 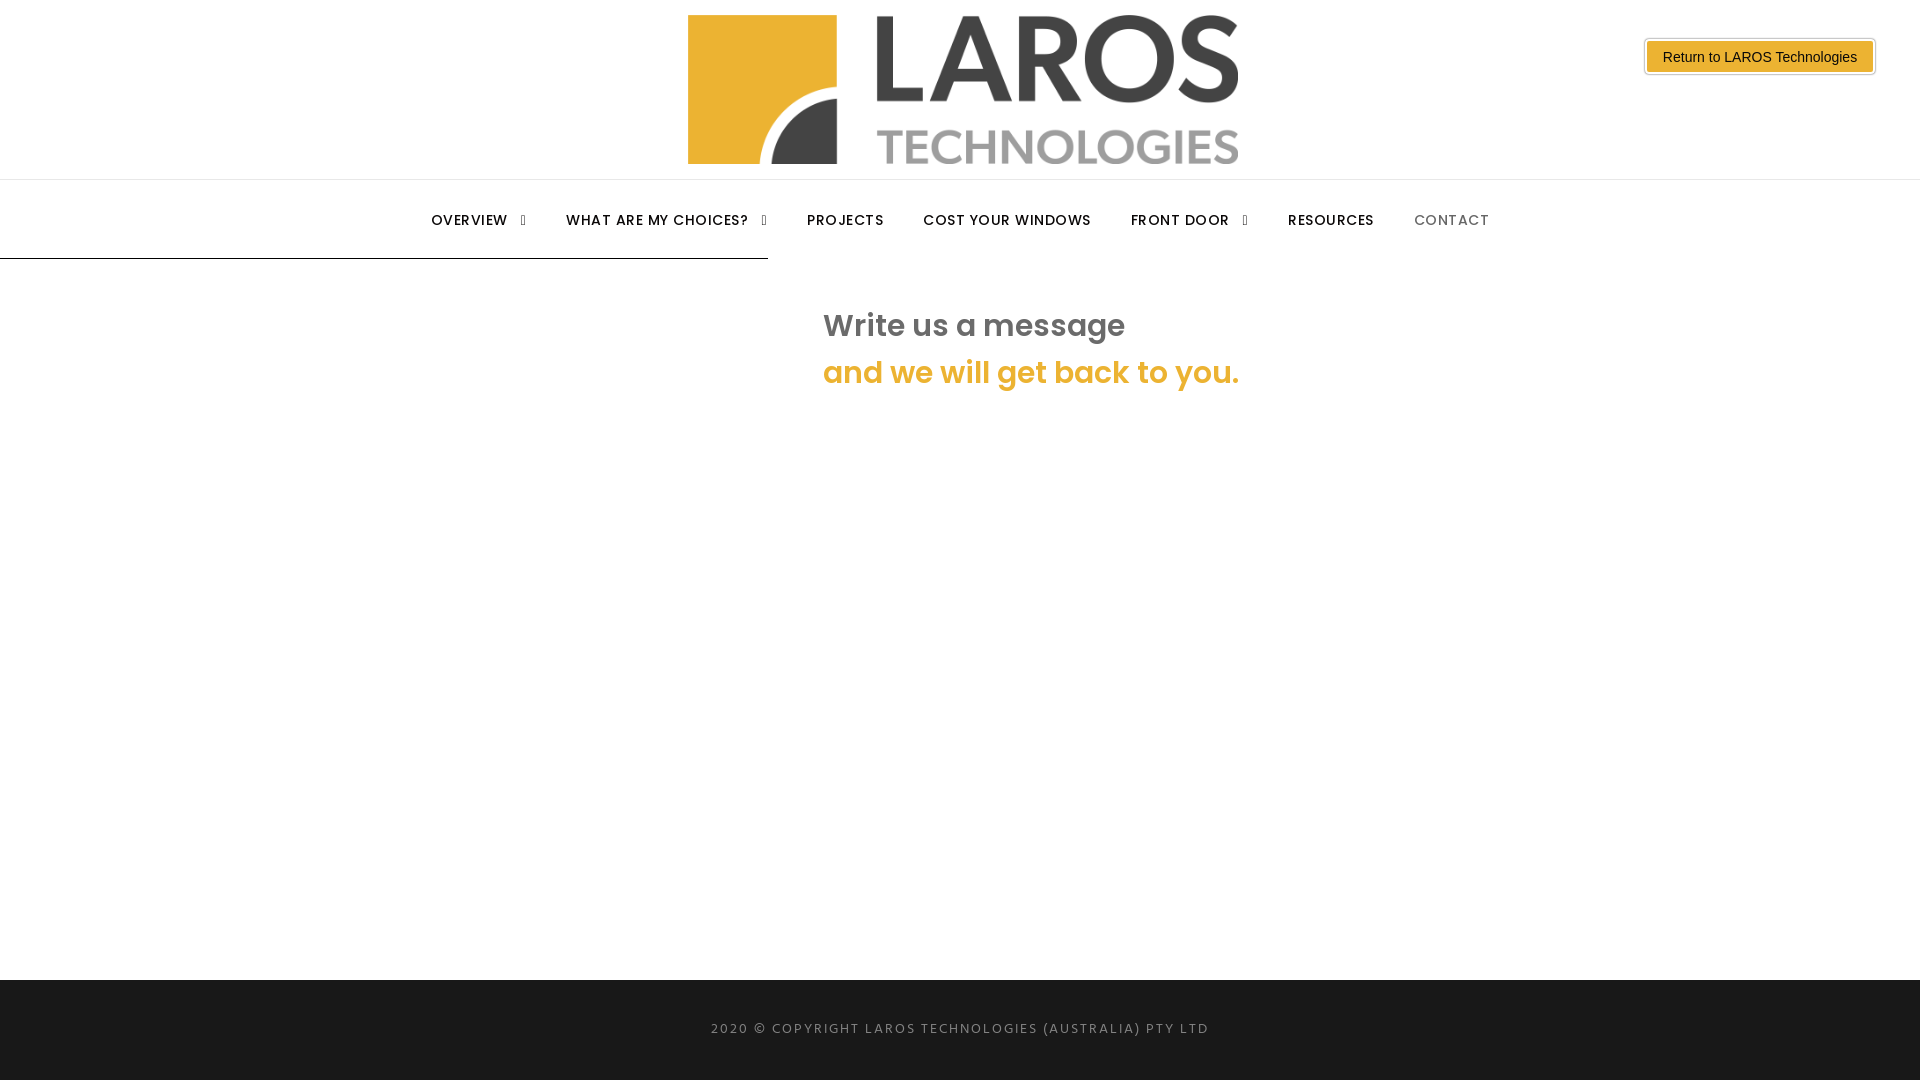 I want to click on CONTACT, so click(x=1452, y=234).